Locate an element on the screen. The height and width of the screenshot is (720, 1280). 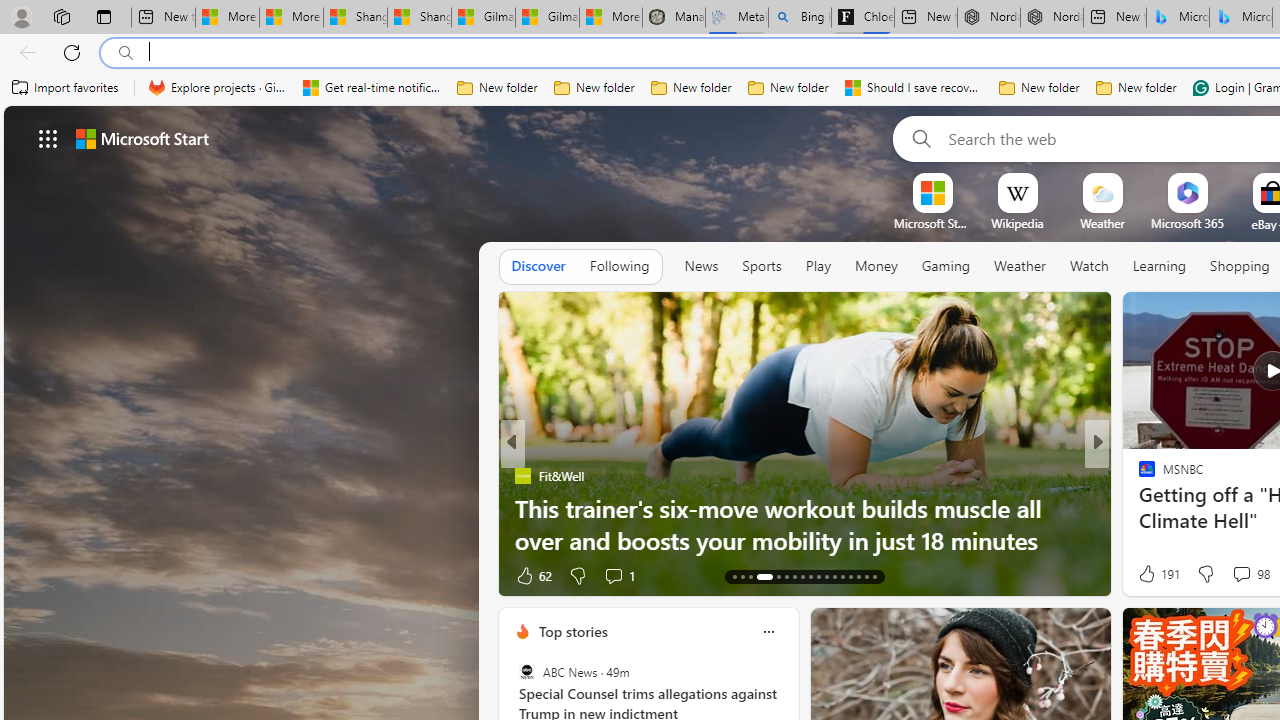
Class: control is located at coordinates (48, 138).